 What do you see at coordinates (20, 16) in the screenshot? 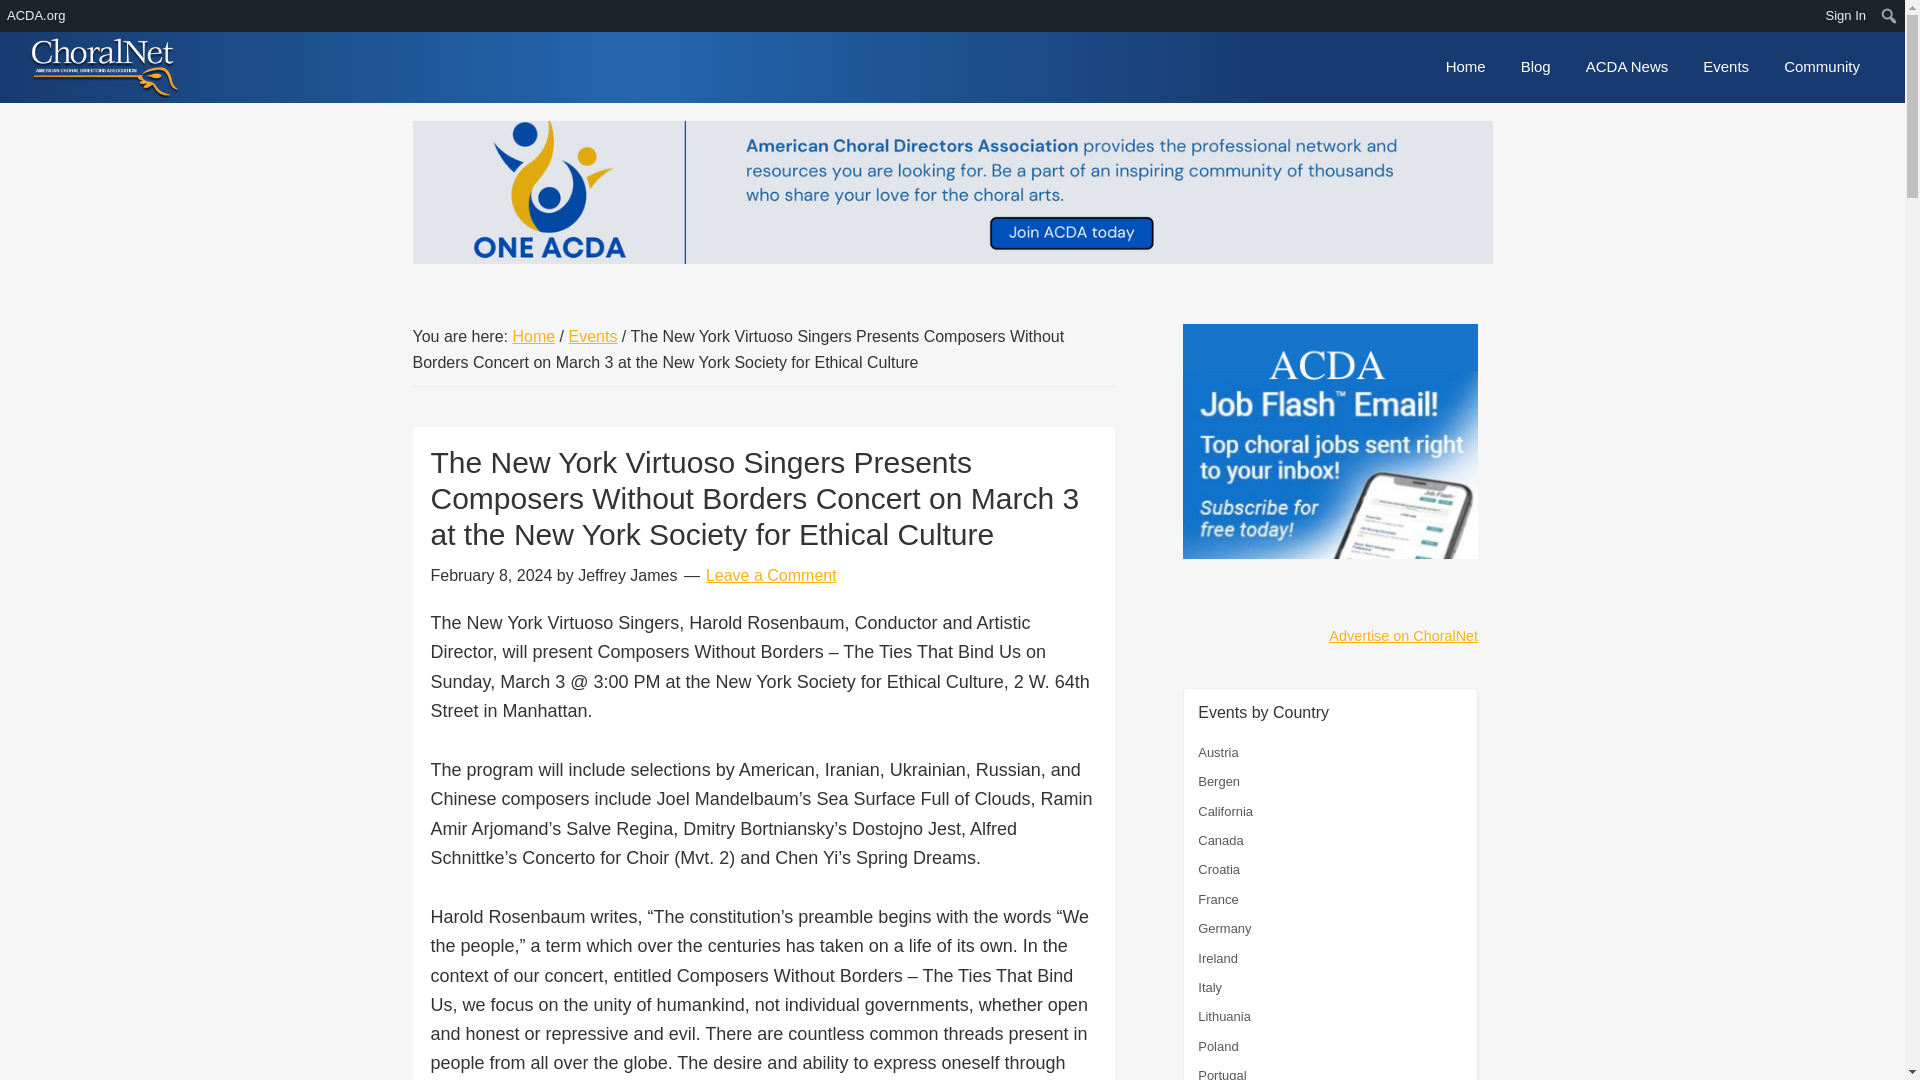
I see `Search` at bounding box center [20, 16].